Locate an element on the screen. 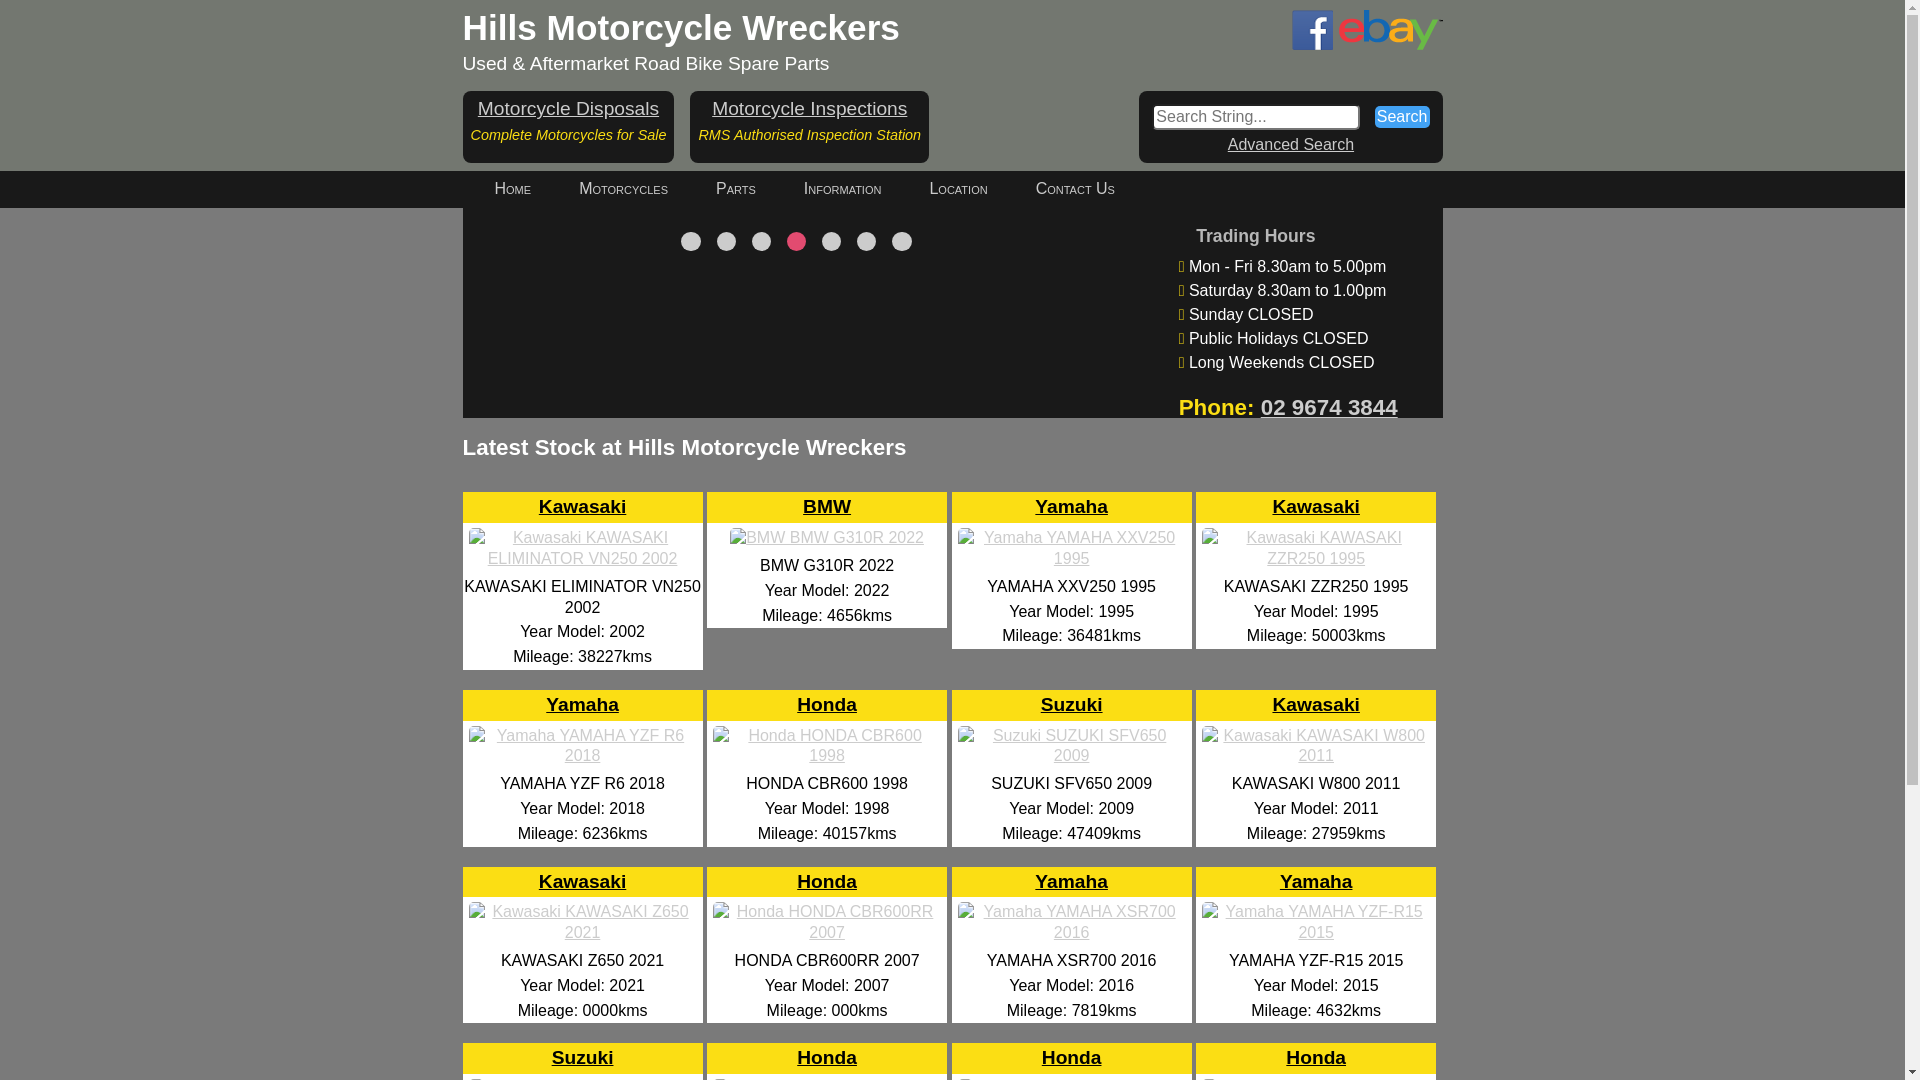  Honda is located at coordinates (827, 914).